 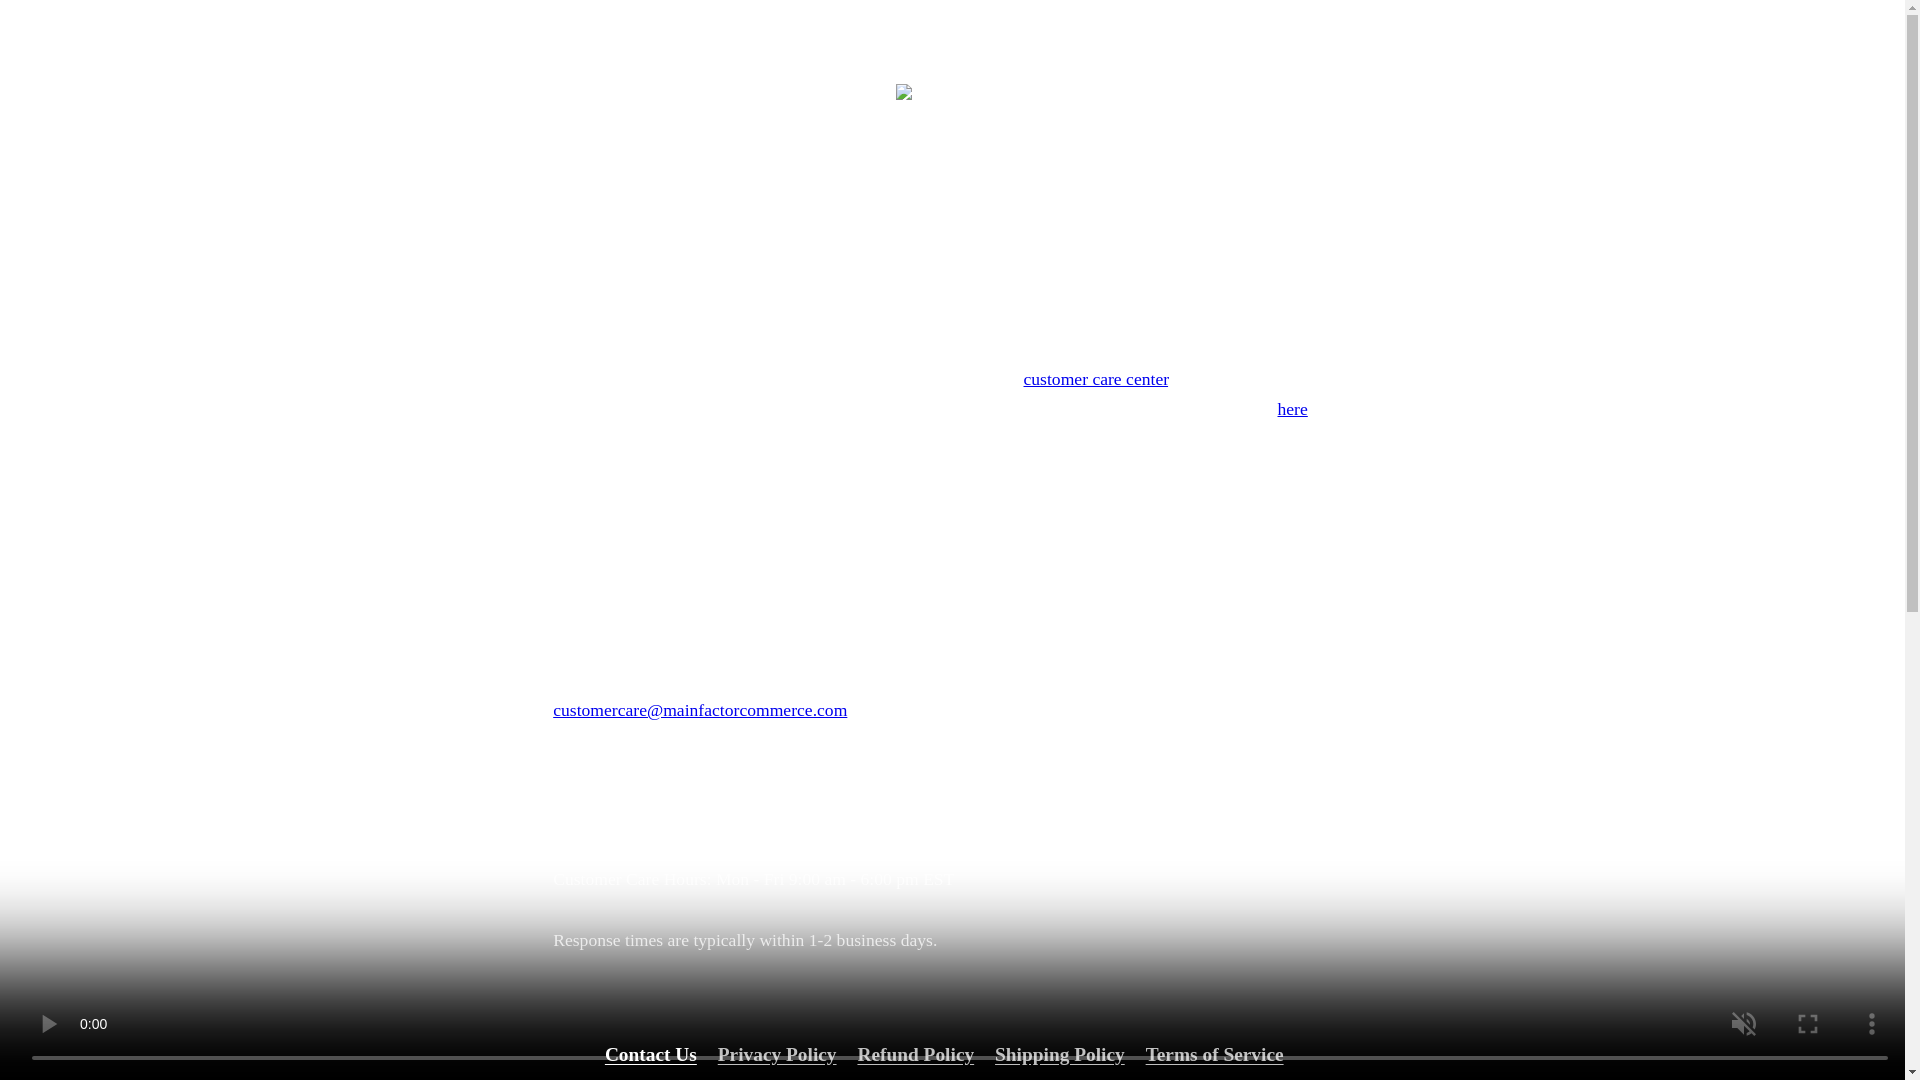 What do you see at coordinates (1442, 90) in the screenshot?
I see `Log in` at bounding box center [1442, 90].